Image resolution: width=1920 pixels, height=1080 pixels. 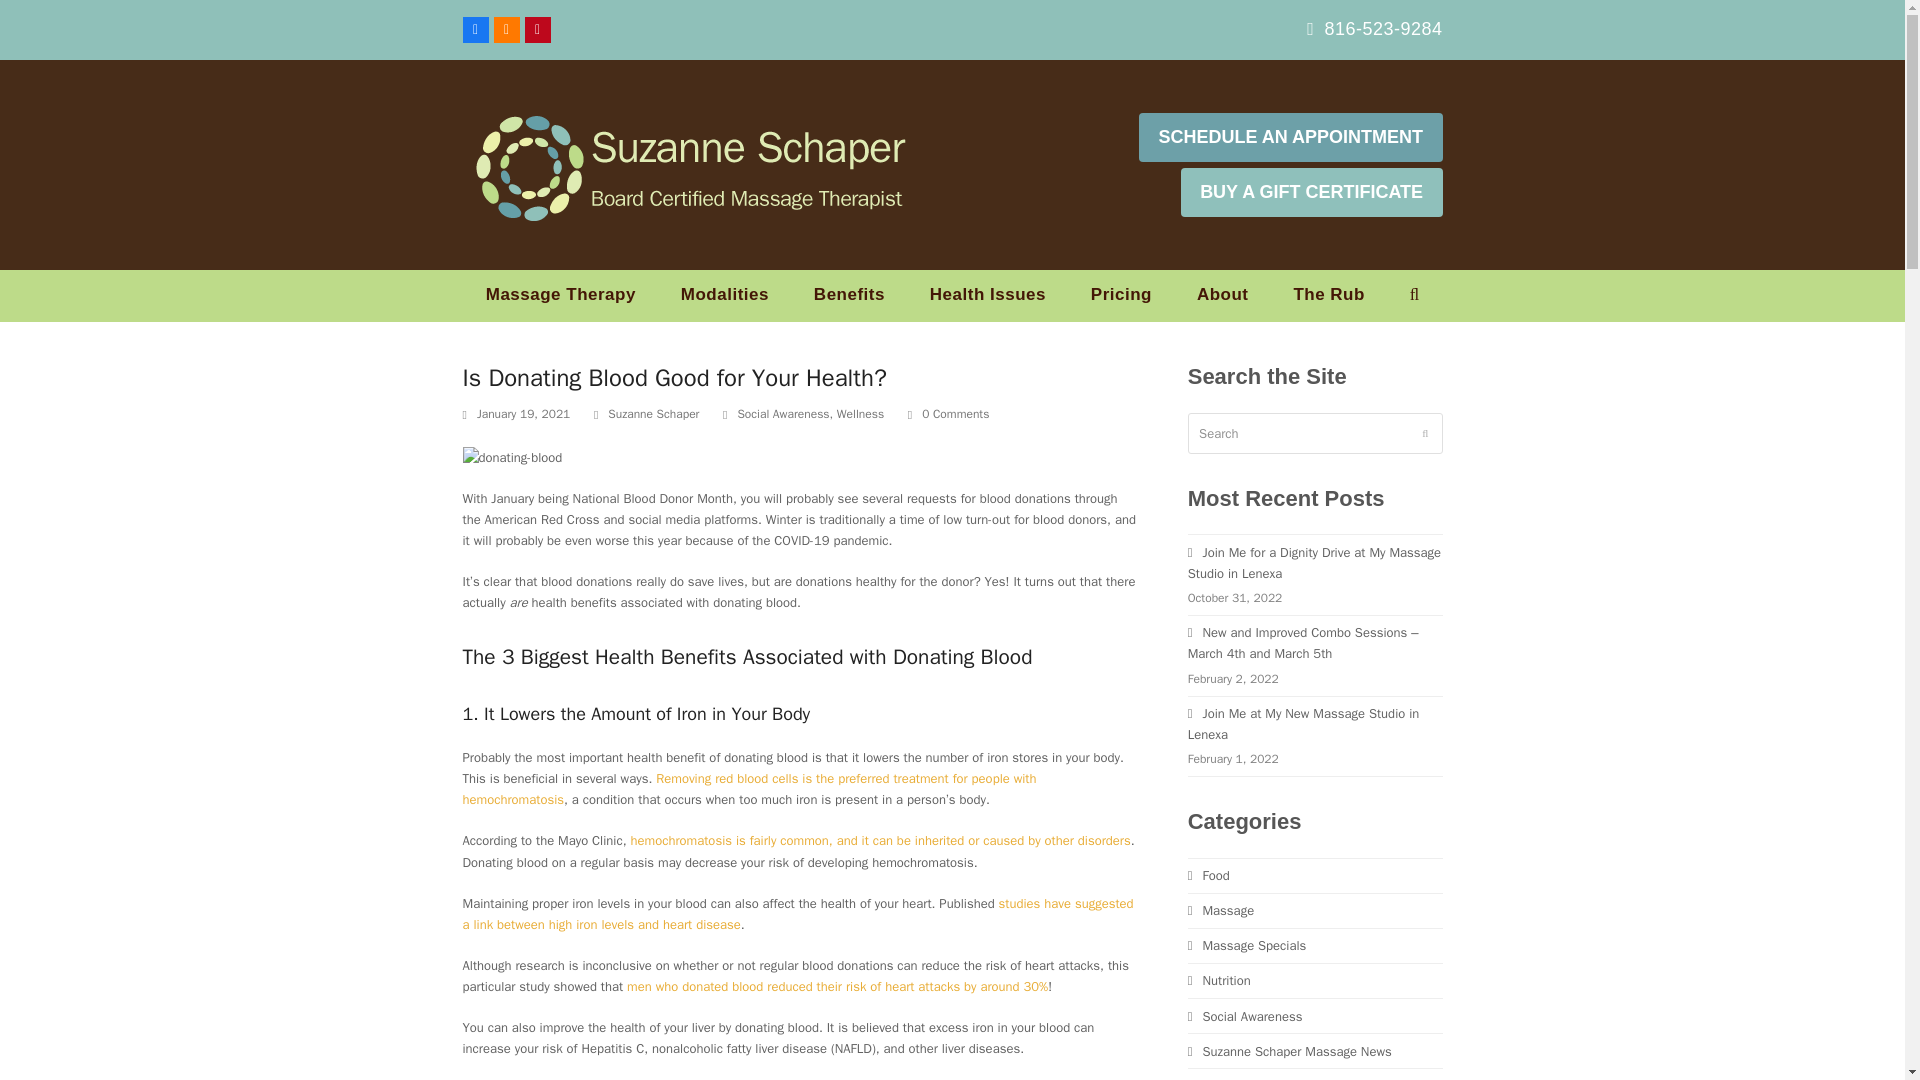 What do you see at coordinates (653, 414) in the screenshot?
I see `Posts by Suzanne Schaper` at bounding box center [653, 414].